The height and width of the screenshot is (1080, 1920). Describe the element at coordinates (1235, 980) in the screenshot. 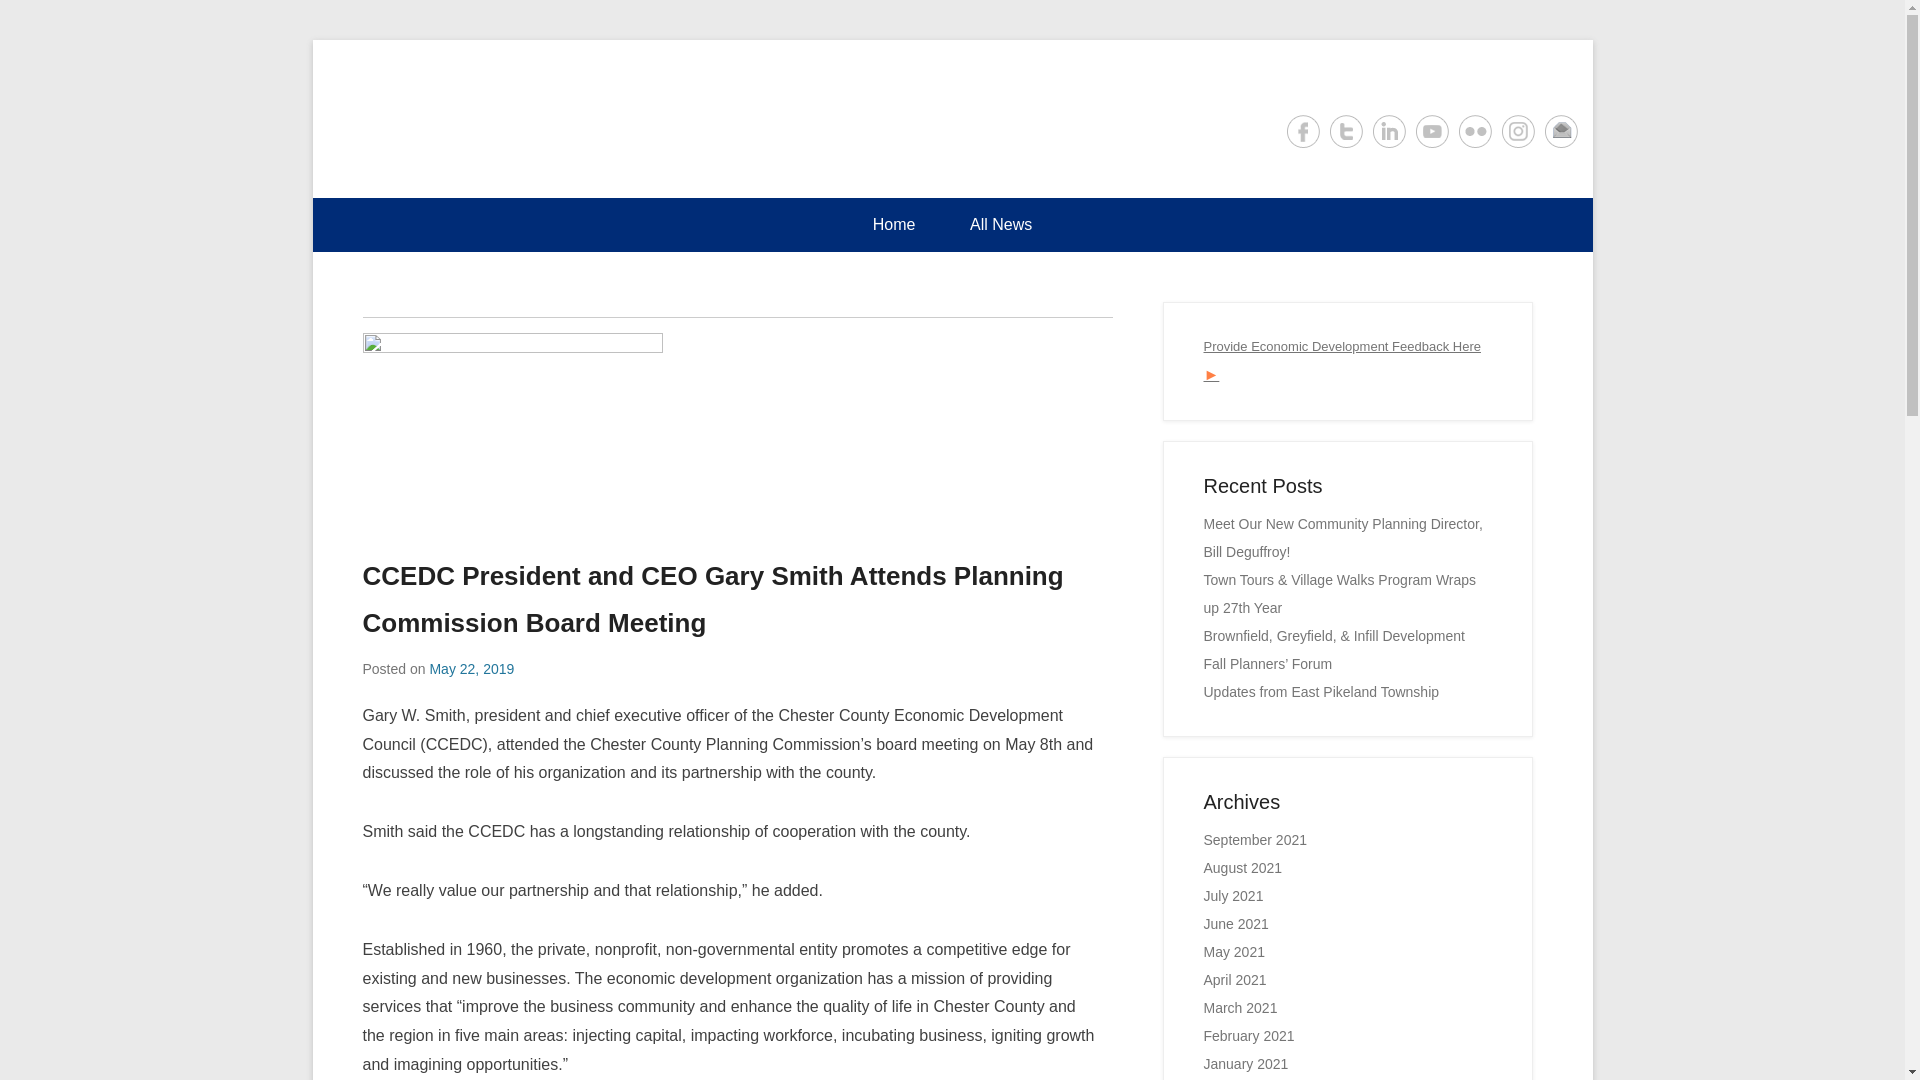

I see `April 2021` at that location.